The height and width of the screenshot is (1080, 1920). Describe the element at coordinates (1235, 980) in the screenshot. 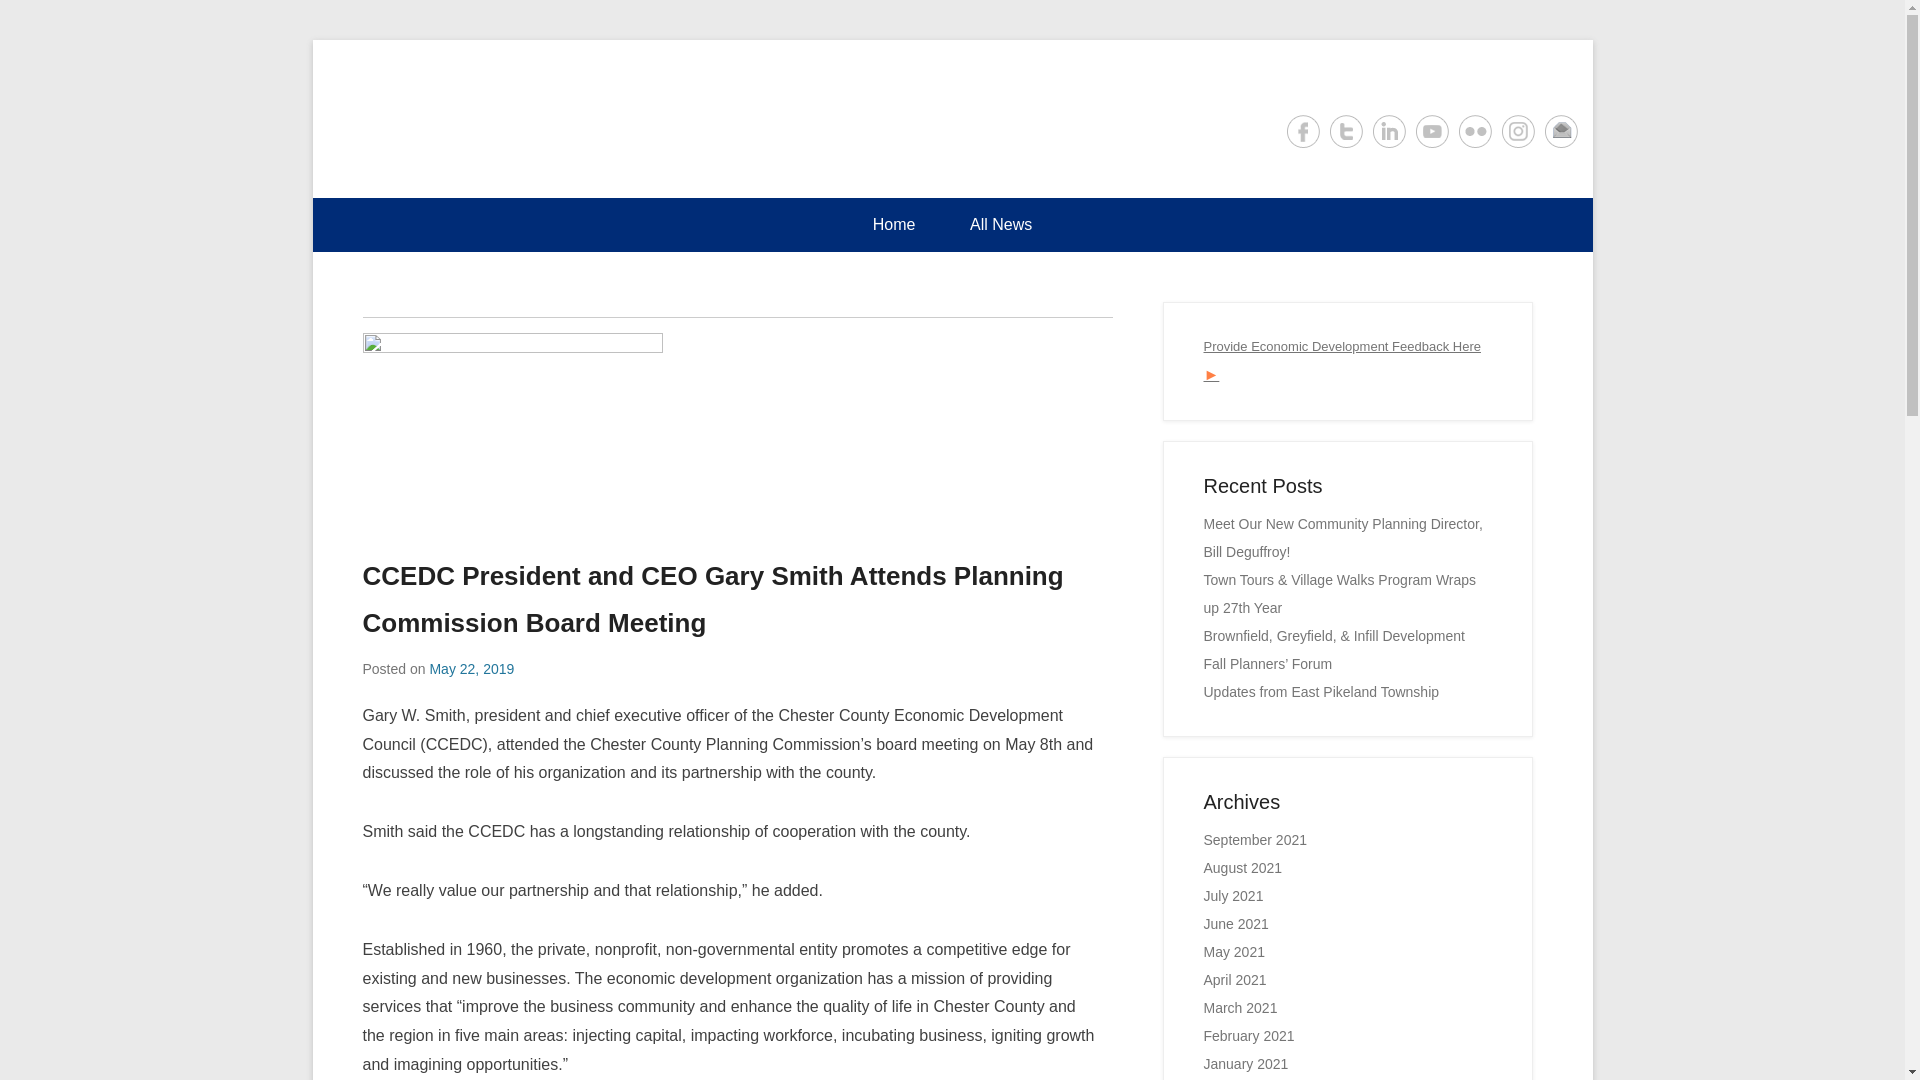

I see `April 2021` at that location.